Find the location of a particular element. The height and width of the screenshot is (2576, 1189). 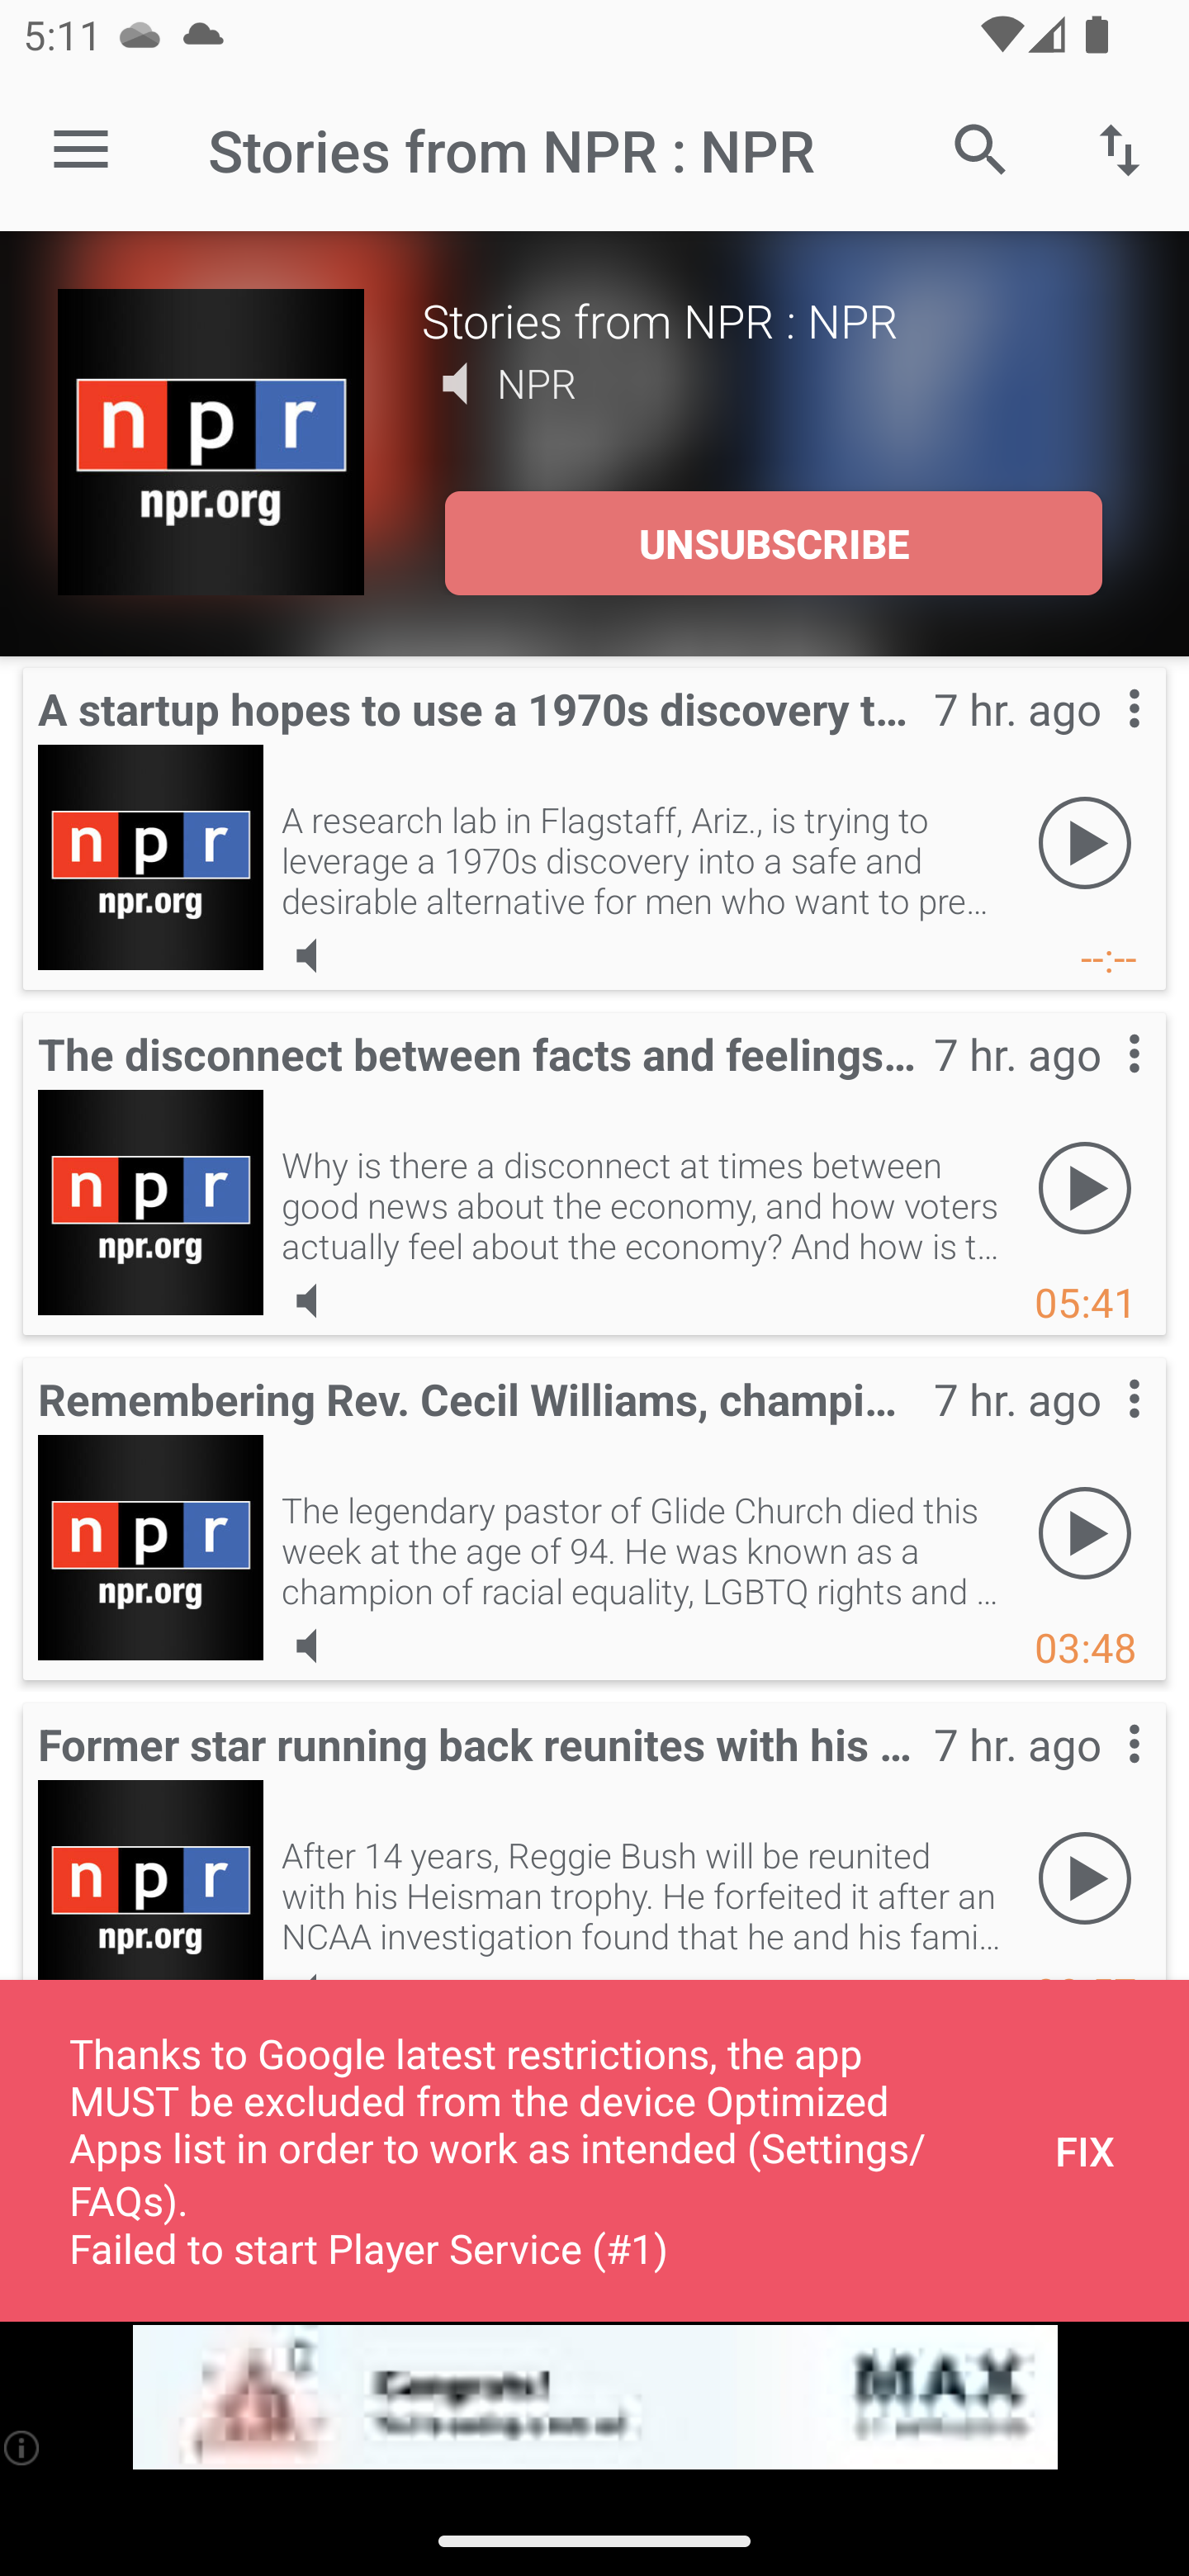

Contextual menu is located at coordinates (1098, 741).